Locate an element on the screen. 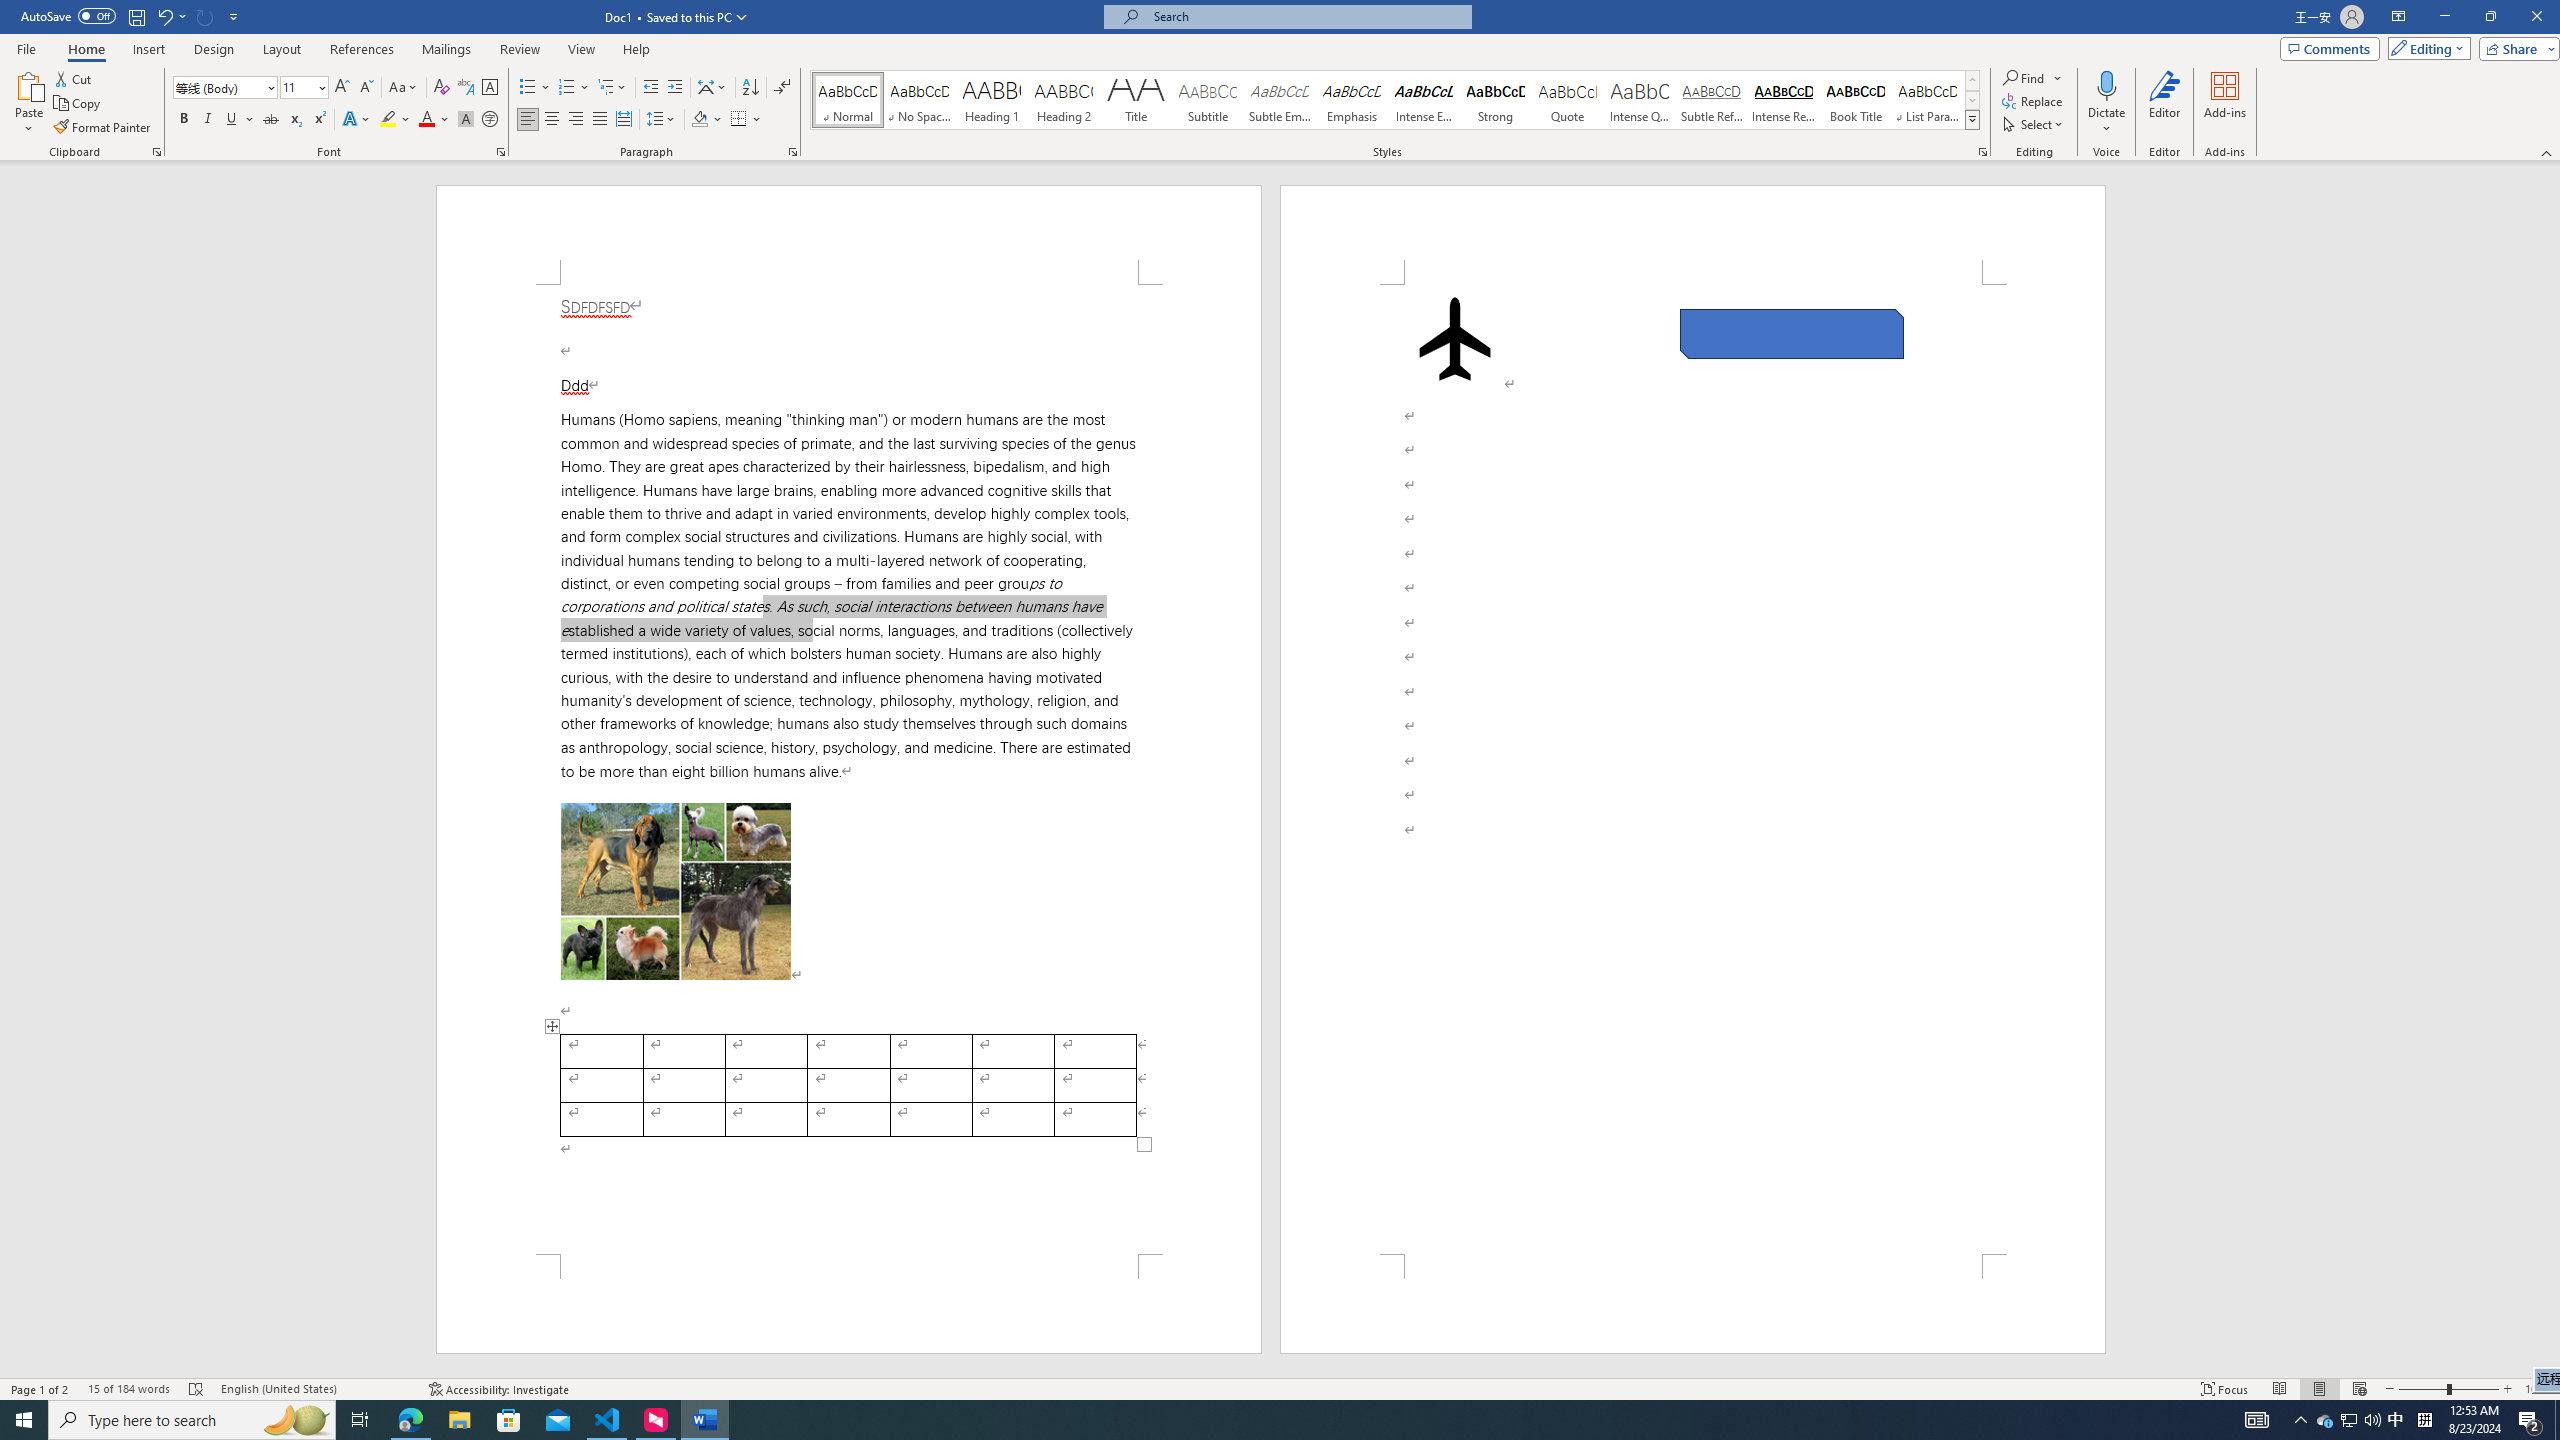 This screenshot has width=2560, height=1440. Font Color is located at coordinates (434, 120).